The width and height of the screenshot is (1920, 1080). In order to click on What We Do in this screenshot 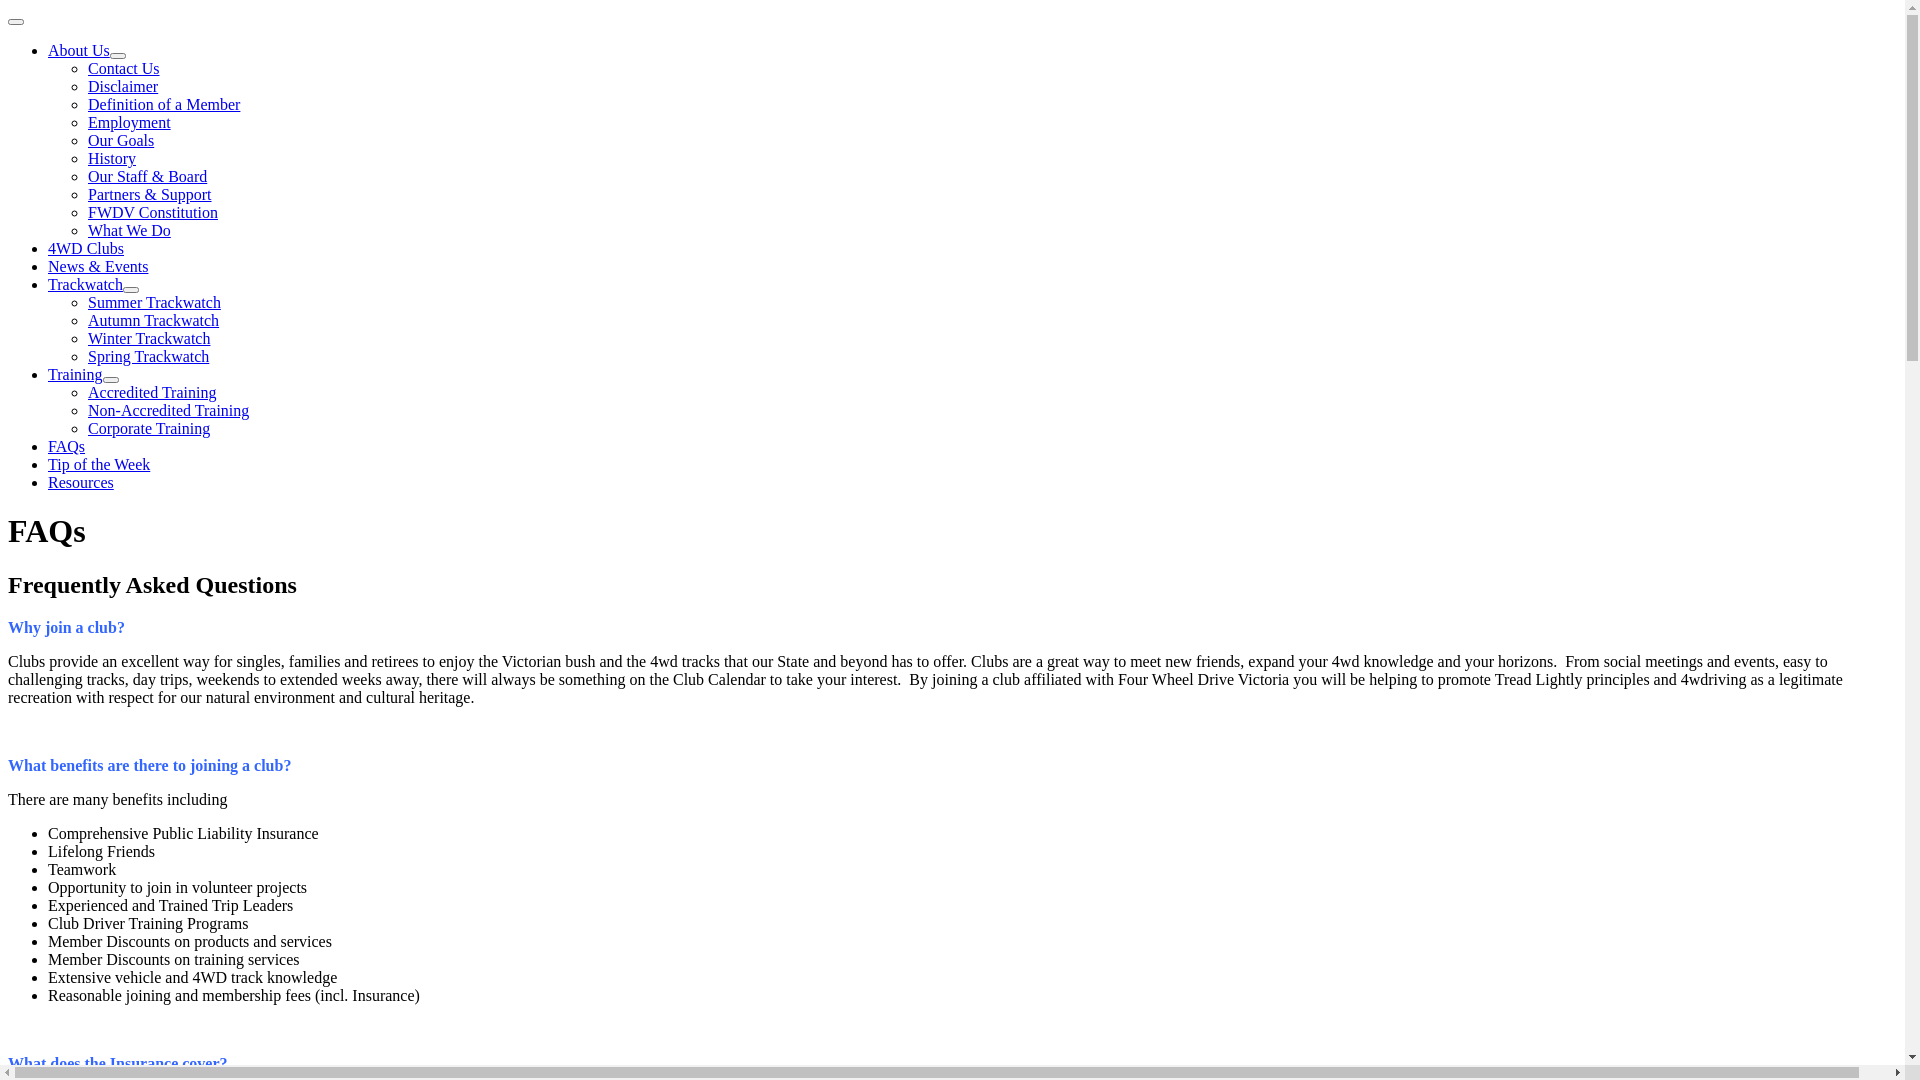, I will do `click(130, 230)`.